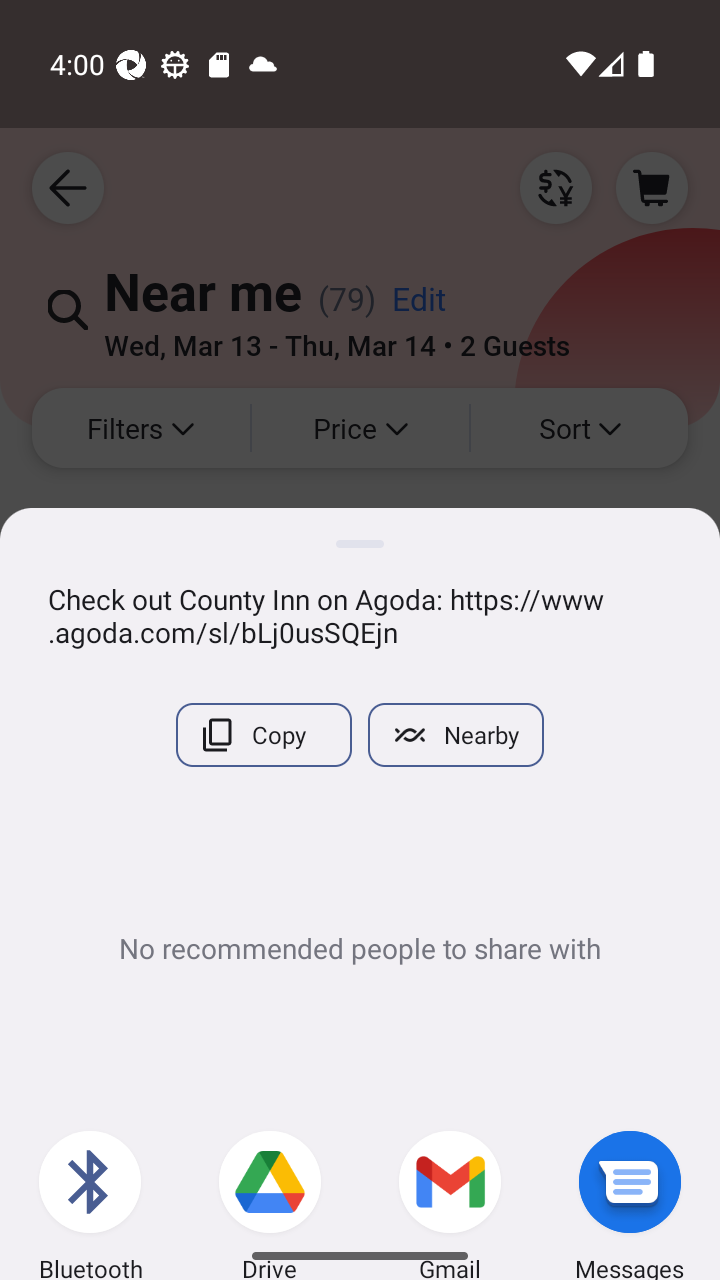  I want to click on Copy, so click(264, 735).